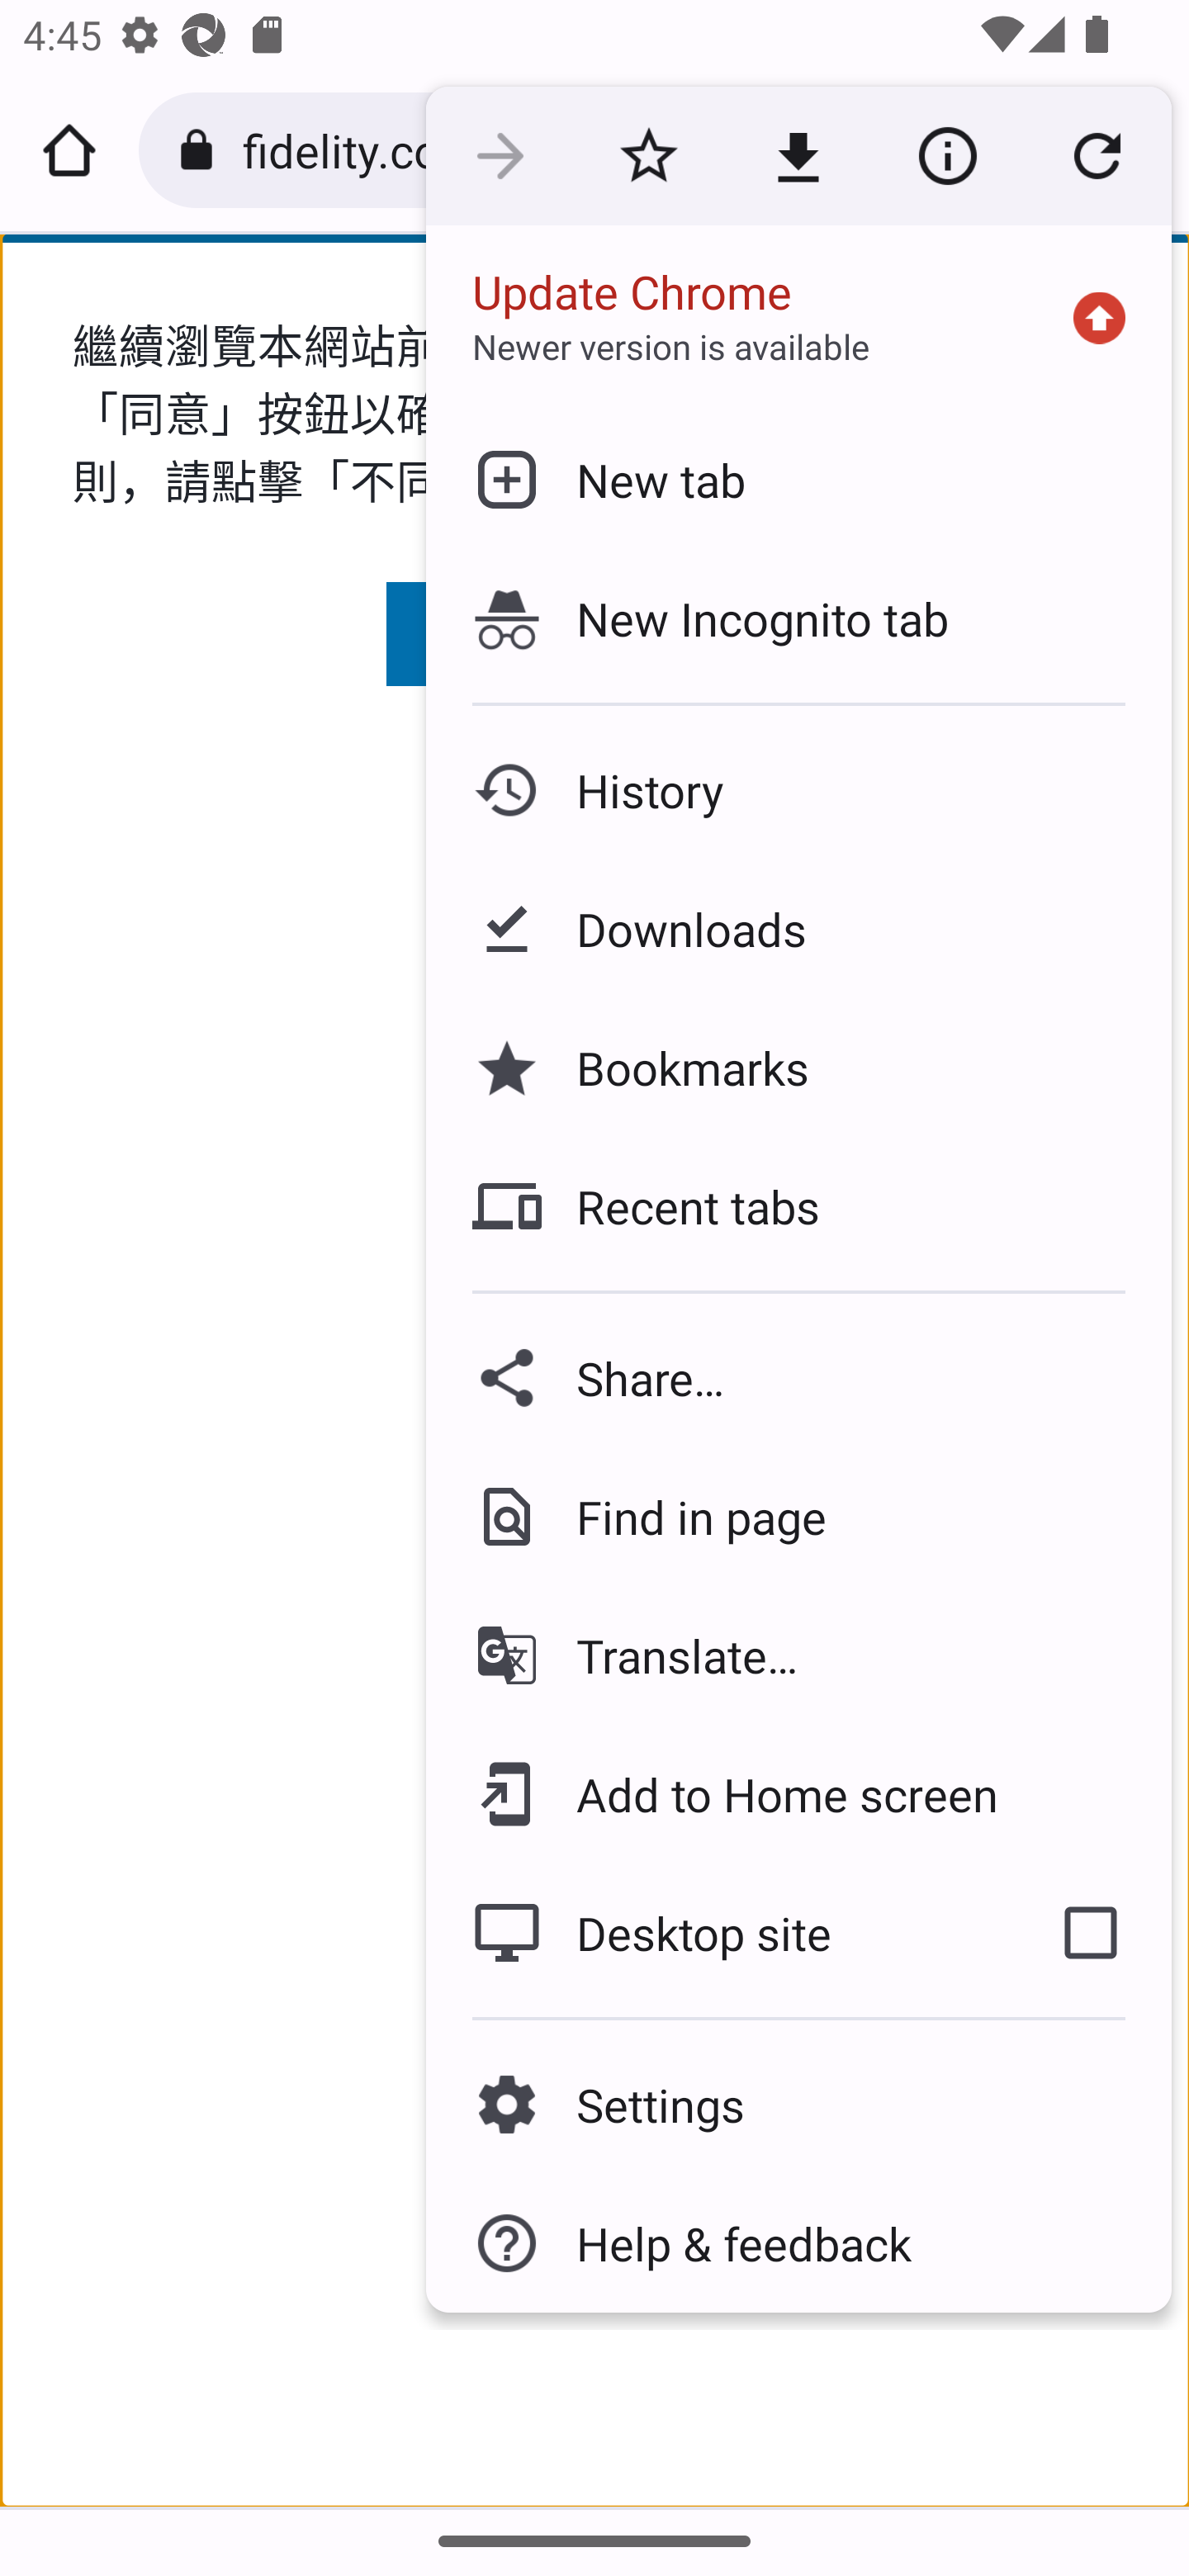 The width and height of the screenshot is (1189, 2576). What do you see at coordinates (798, 791) in the screenshot?
I see `History` at bounding box center [798, 791].